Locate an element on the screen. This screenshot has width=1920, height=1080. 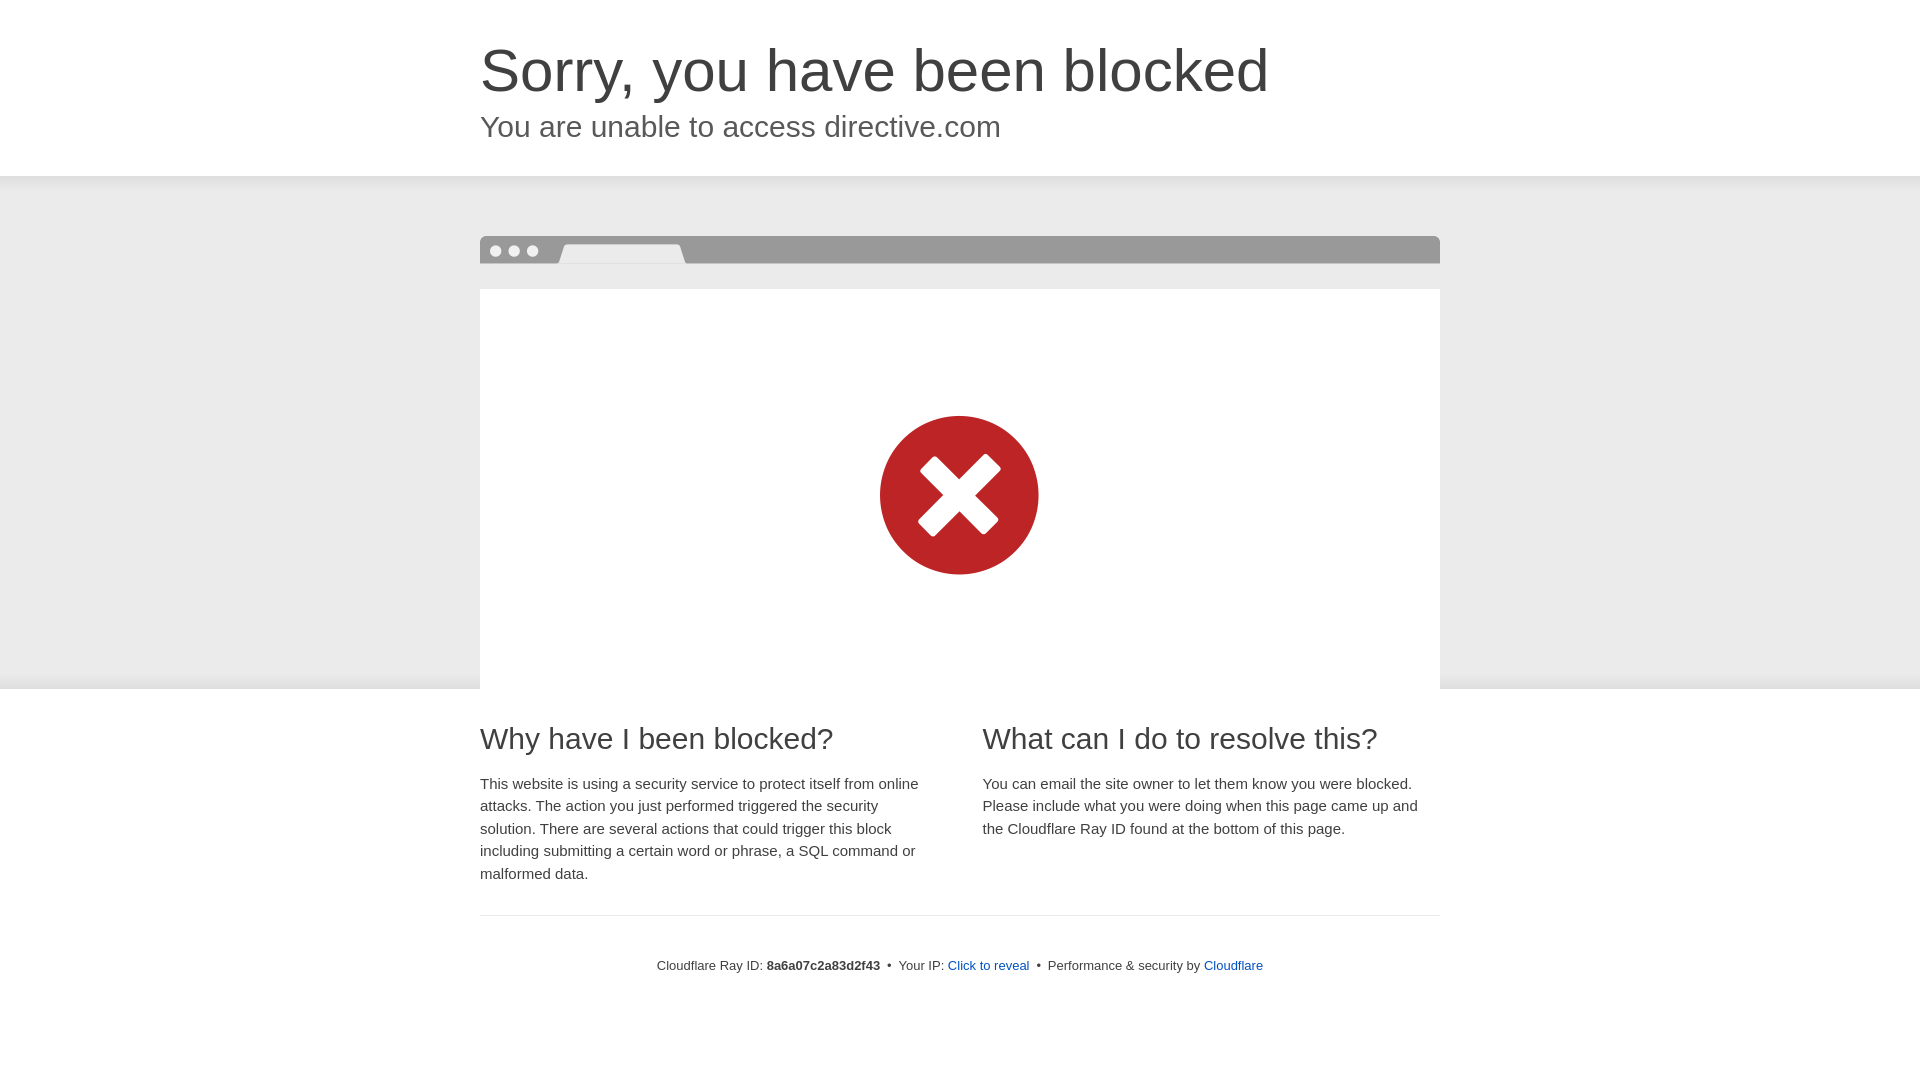
Click to reveal is located at coordinates (988, 966).